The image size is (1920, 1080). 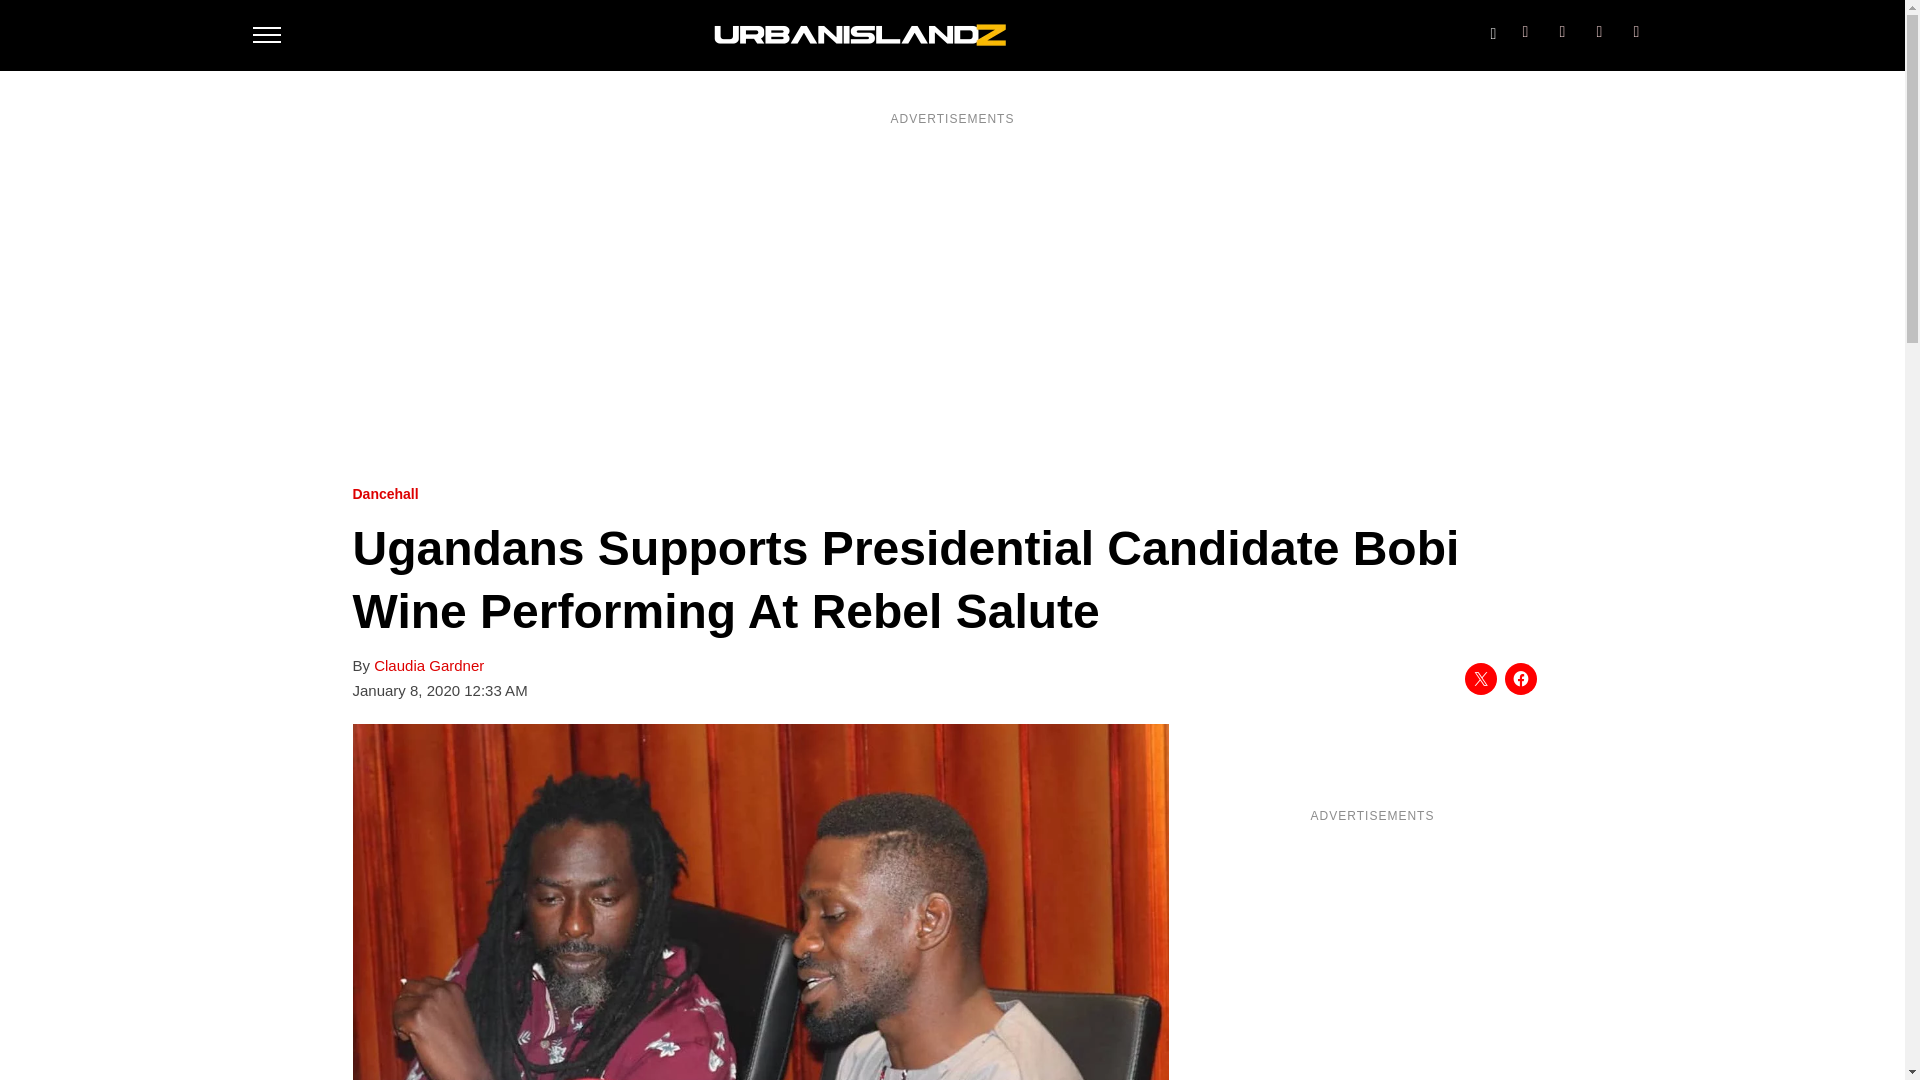 What do you see at coordinates (1520, 679) in the screenshot?
I see `Click to share on Facebook` at bounding box center [1520, 679].